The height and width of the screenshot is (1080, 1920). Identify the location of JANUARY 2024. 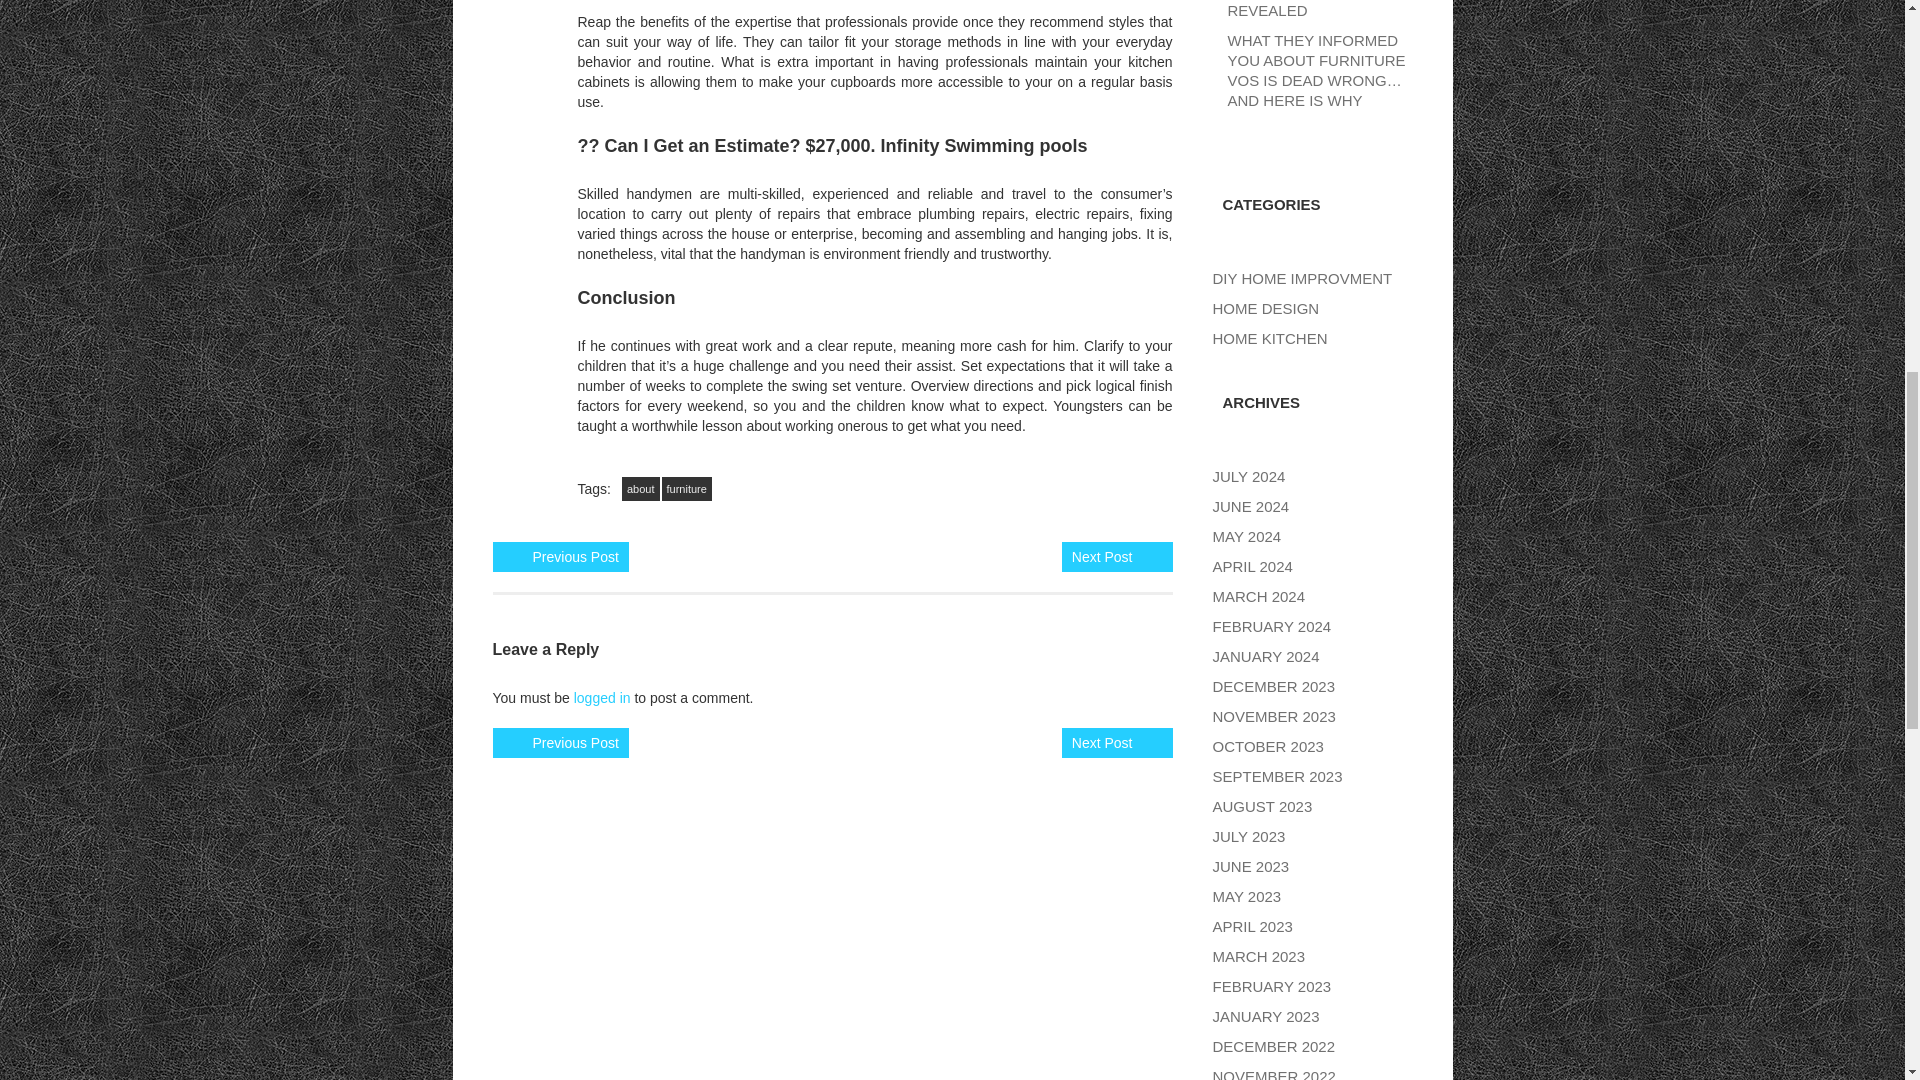
(1265, 656).